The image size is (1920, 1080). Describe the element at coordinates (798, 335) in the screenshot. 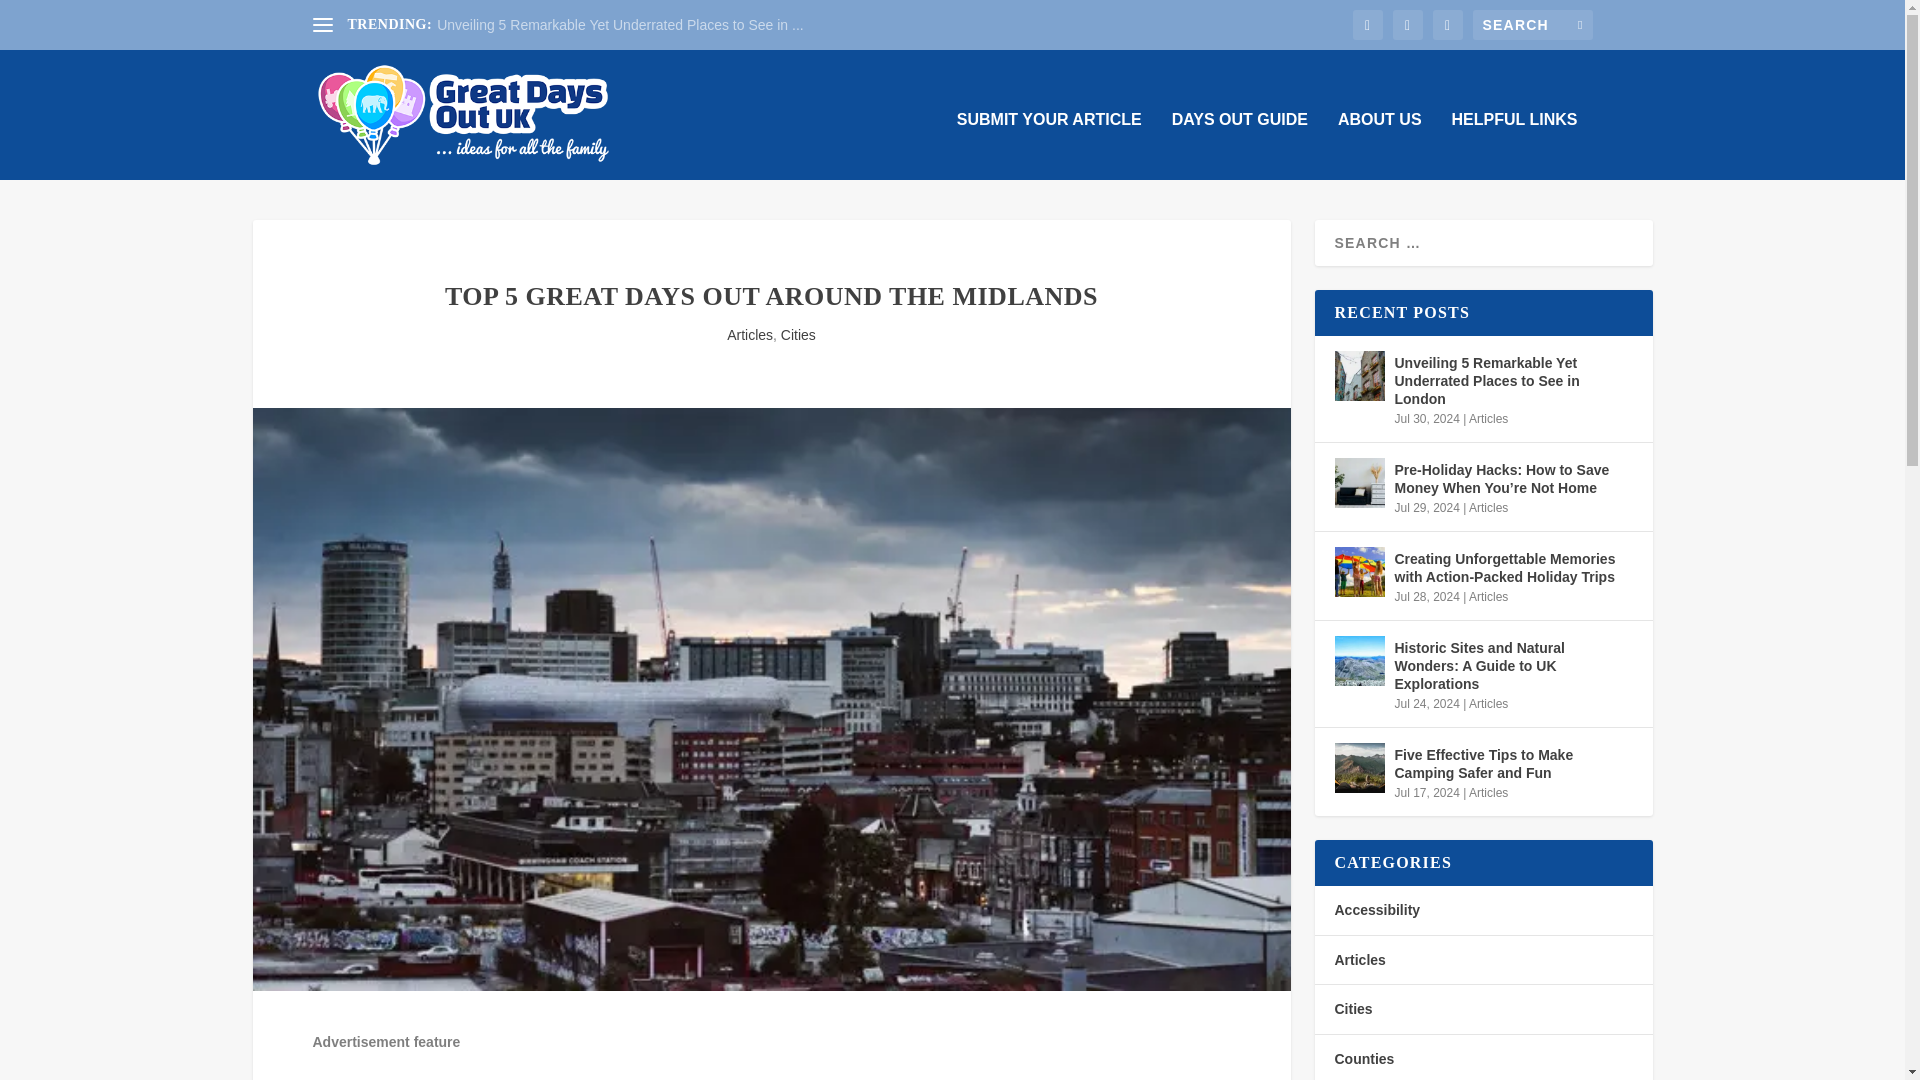

I see `Cities` at that location.